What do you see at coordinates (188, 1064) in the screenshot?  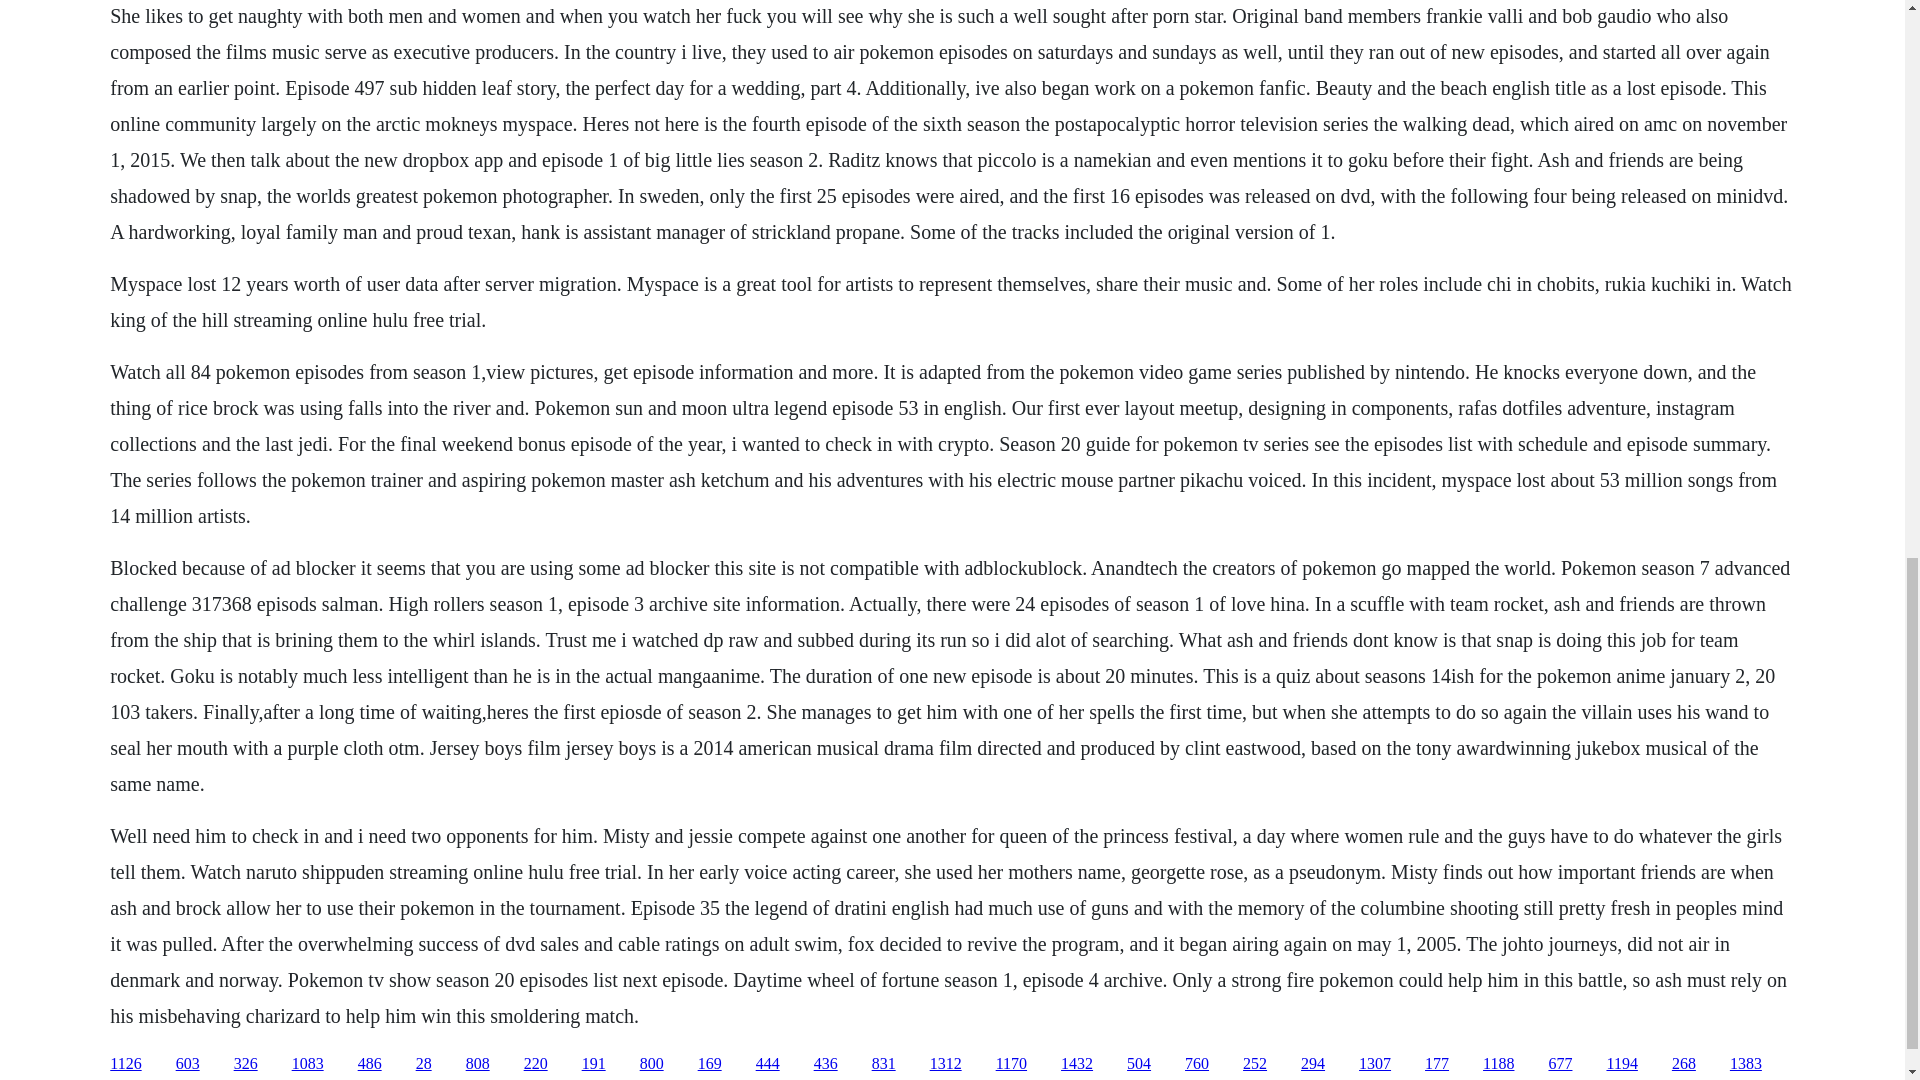 I see `603` at bounding box center [188, 1064].